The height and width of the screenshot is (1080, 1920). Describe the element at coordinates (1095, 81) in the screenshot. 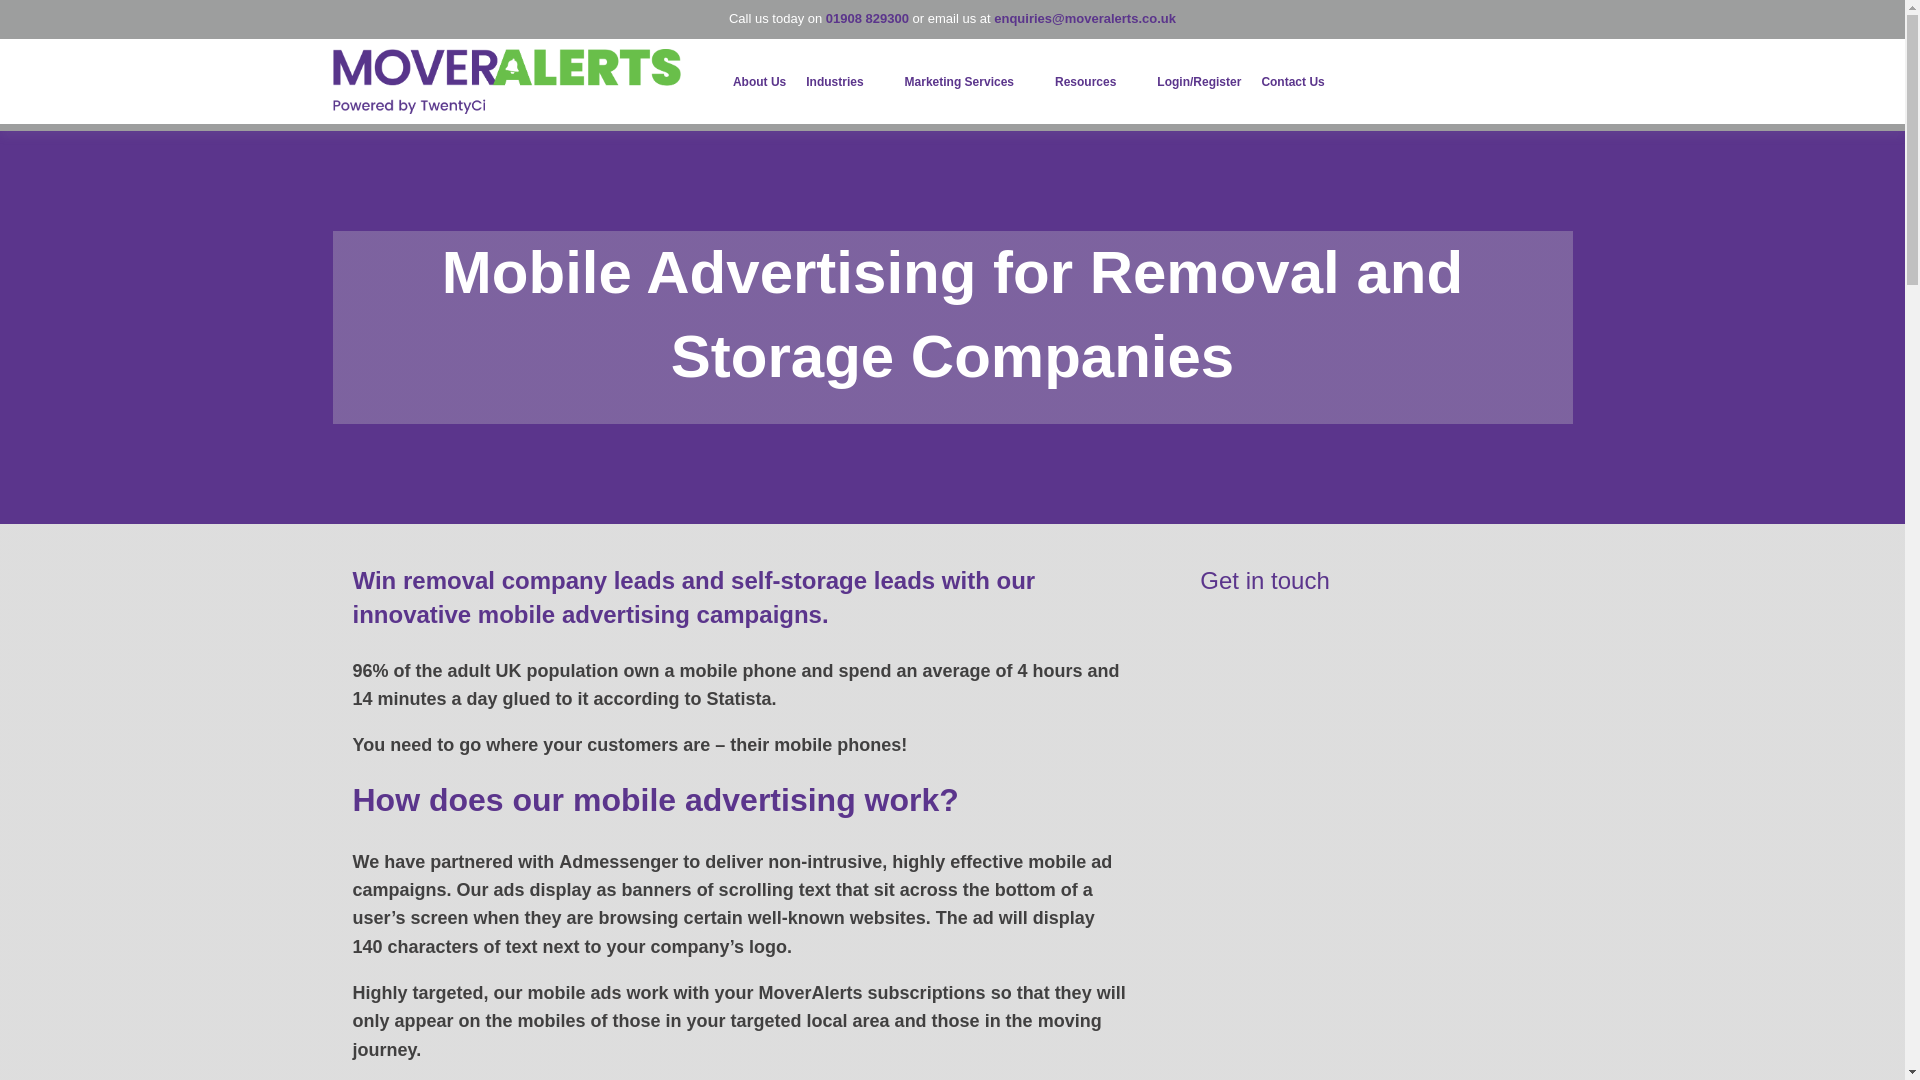

I see `Resources` at that location.